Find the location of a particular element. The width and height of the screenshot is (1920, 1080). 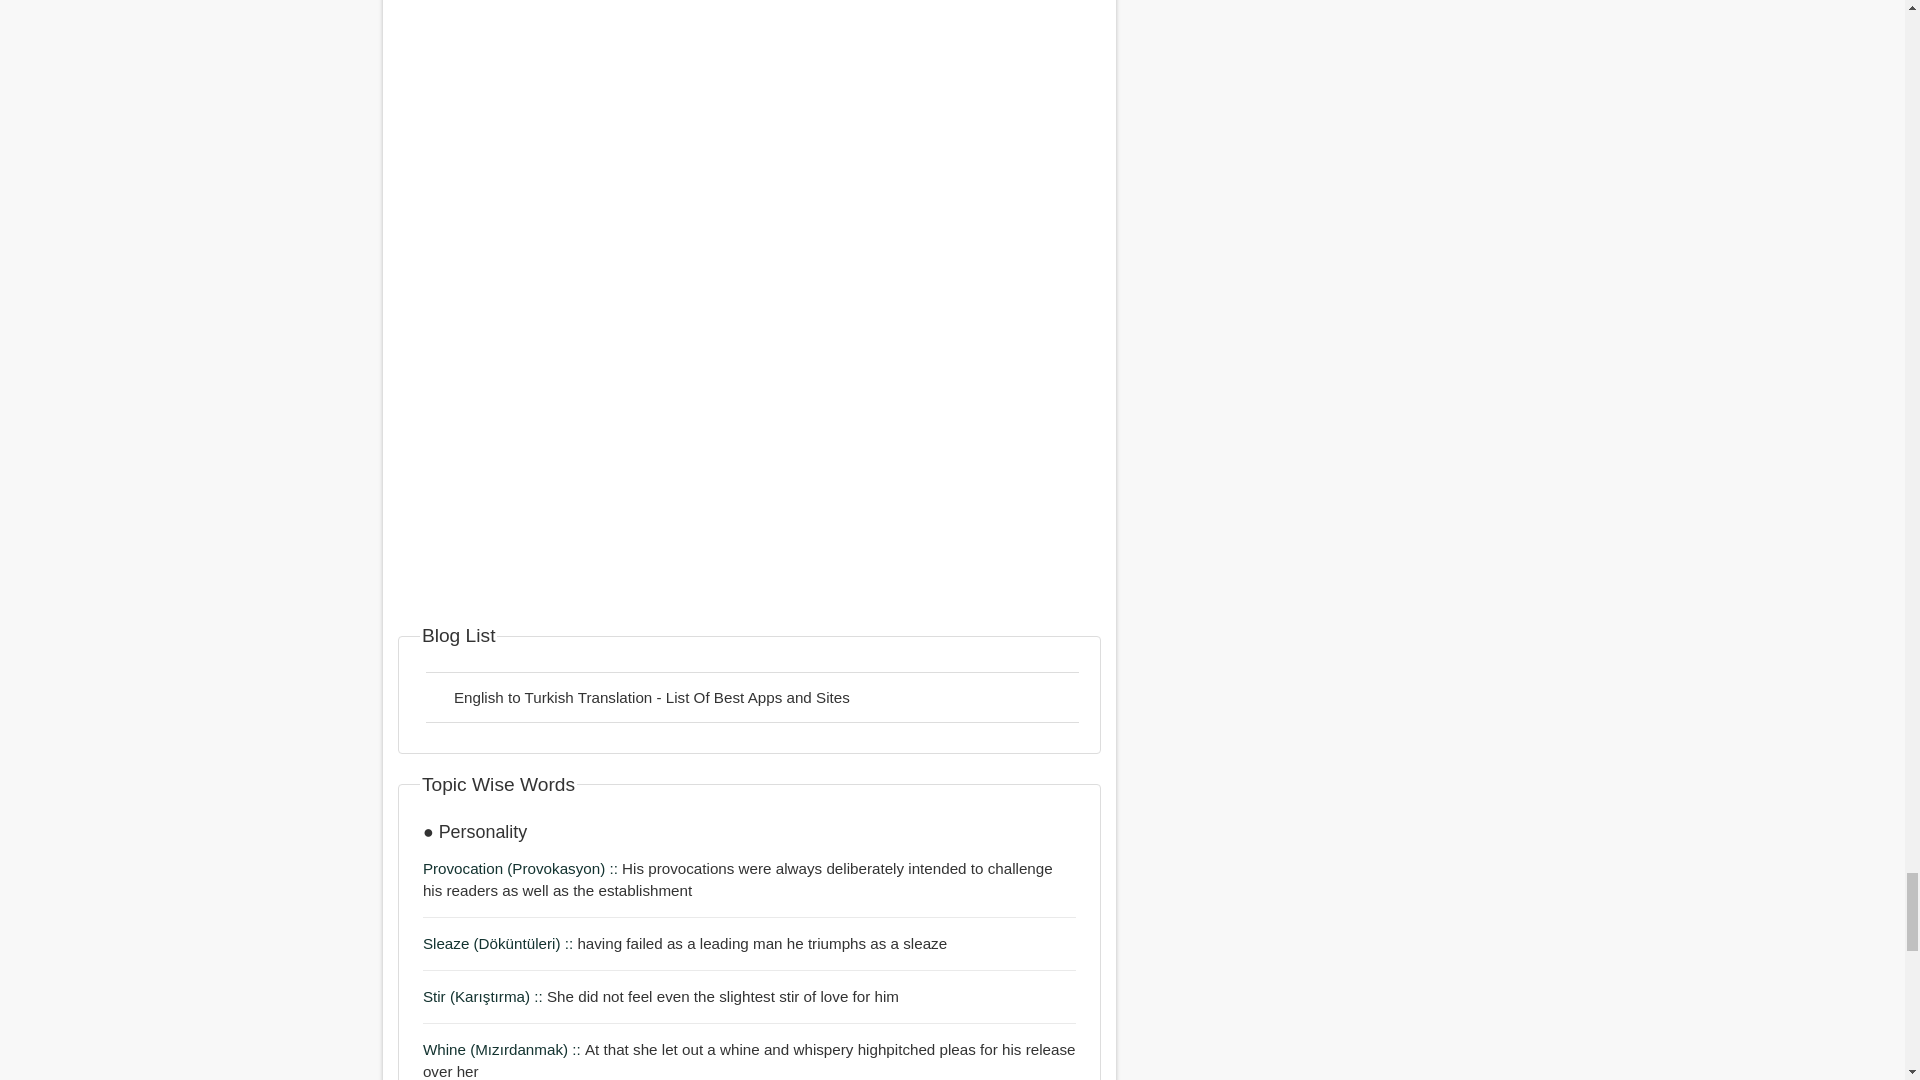

English to Turkish Translation - List Of Best Apps and Sites is located at coordinates (752, 696).